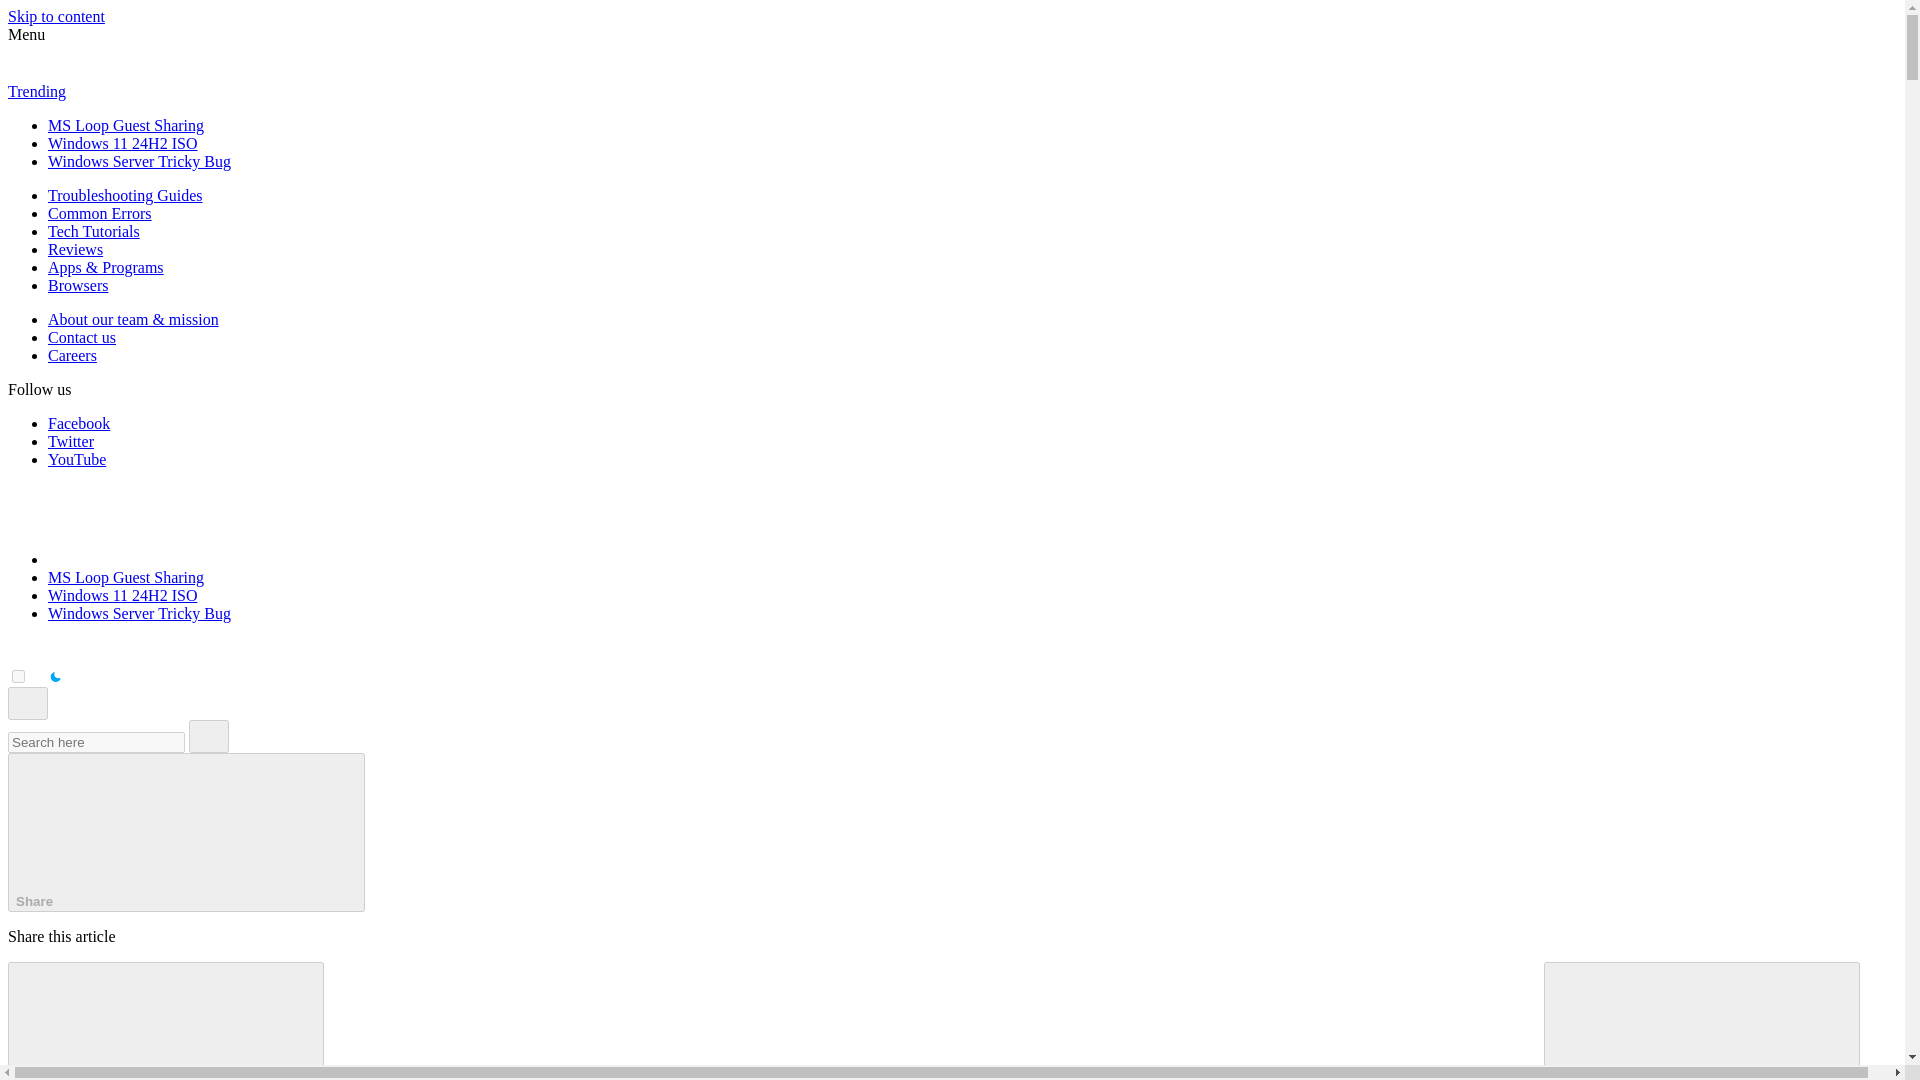 The image size is (1920, 1080). Describe the element at coordinates (139, 161) in the screenshot. I see `Windows Server Tricky Bug` at that location.